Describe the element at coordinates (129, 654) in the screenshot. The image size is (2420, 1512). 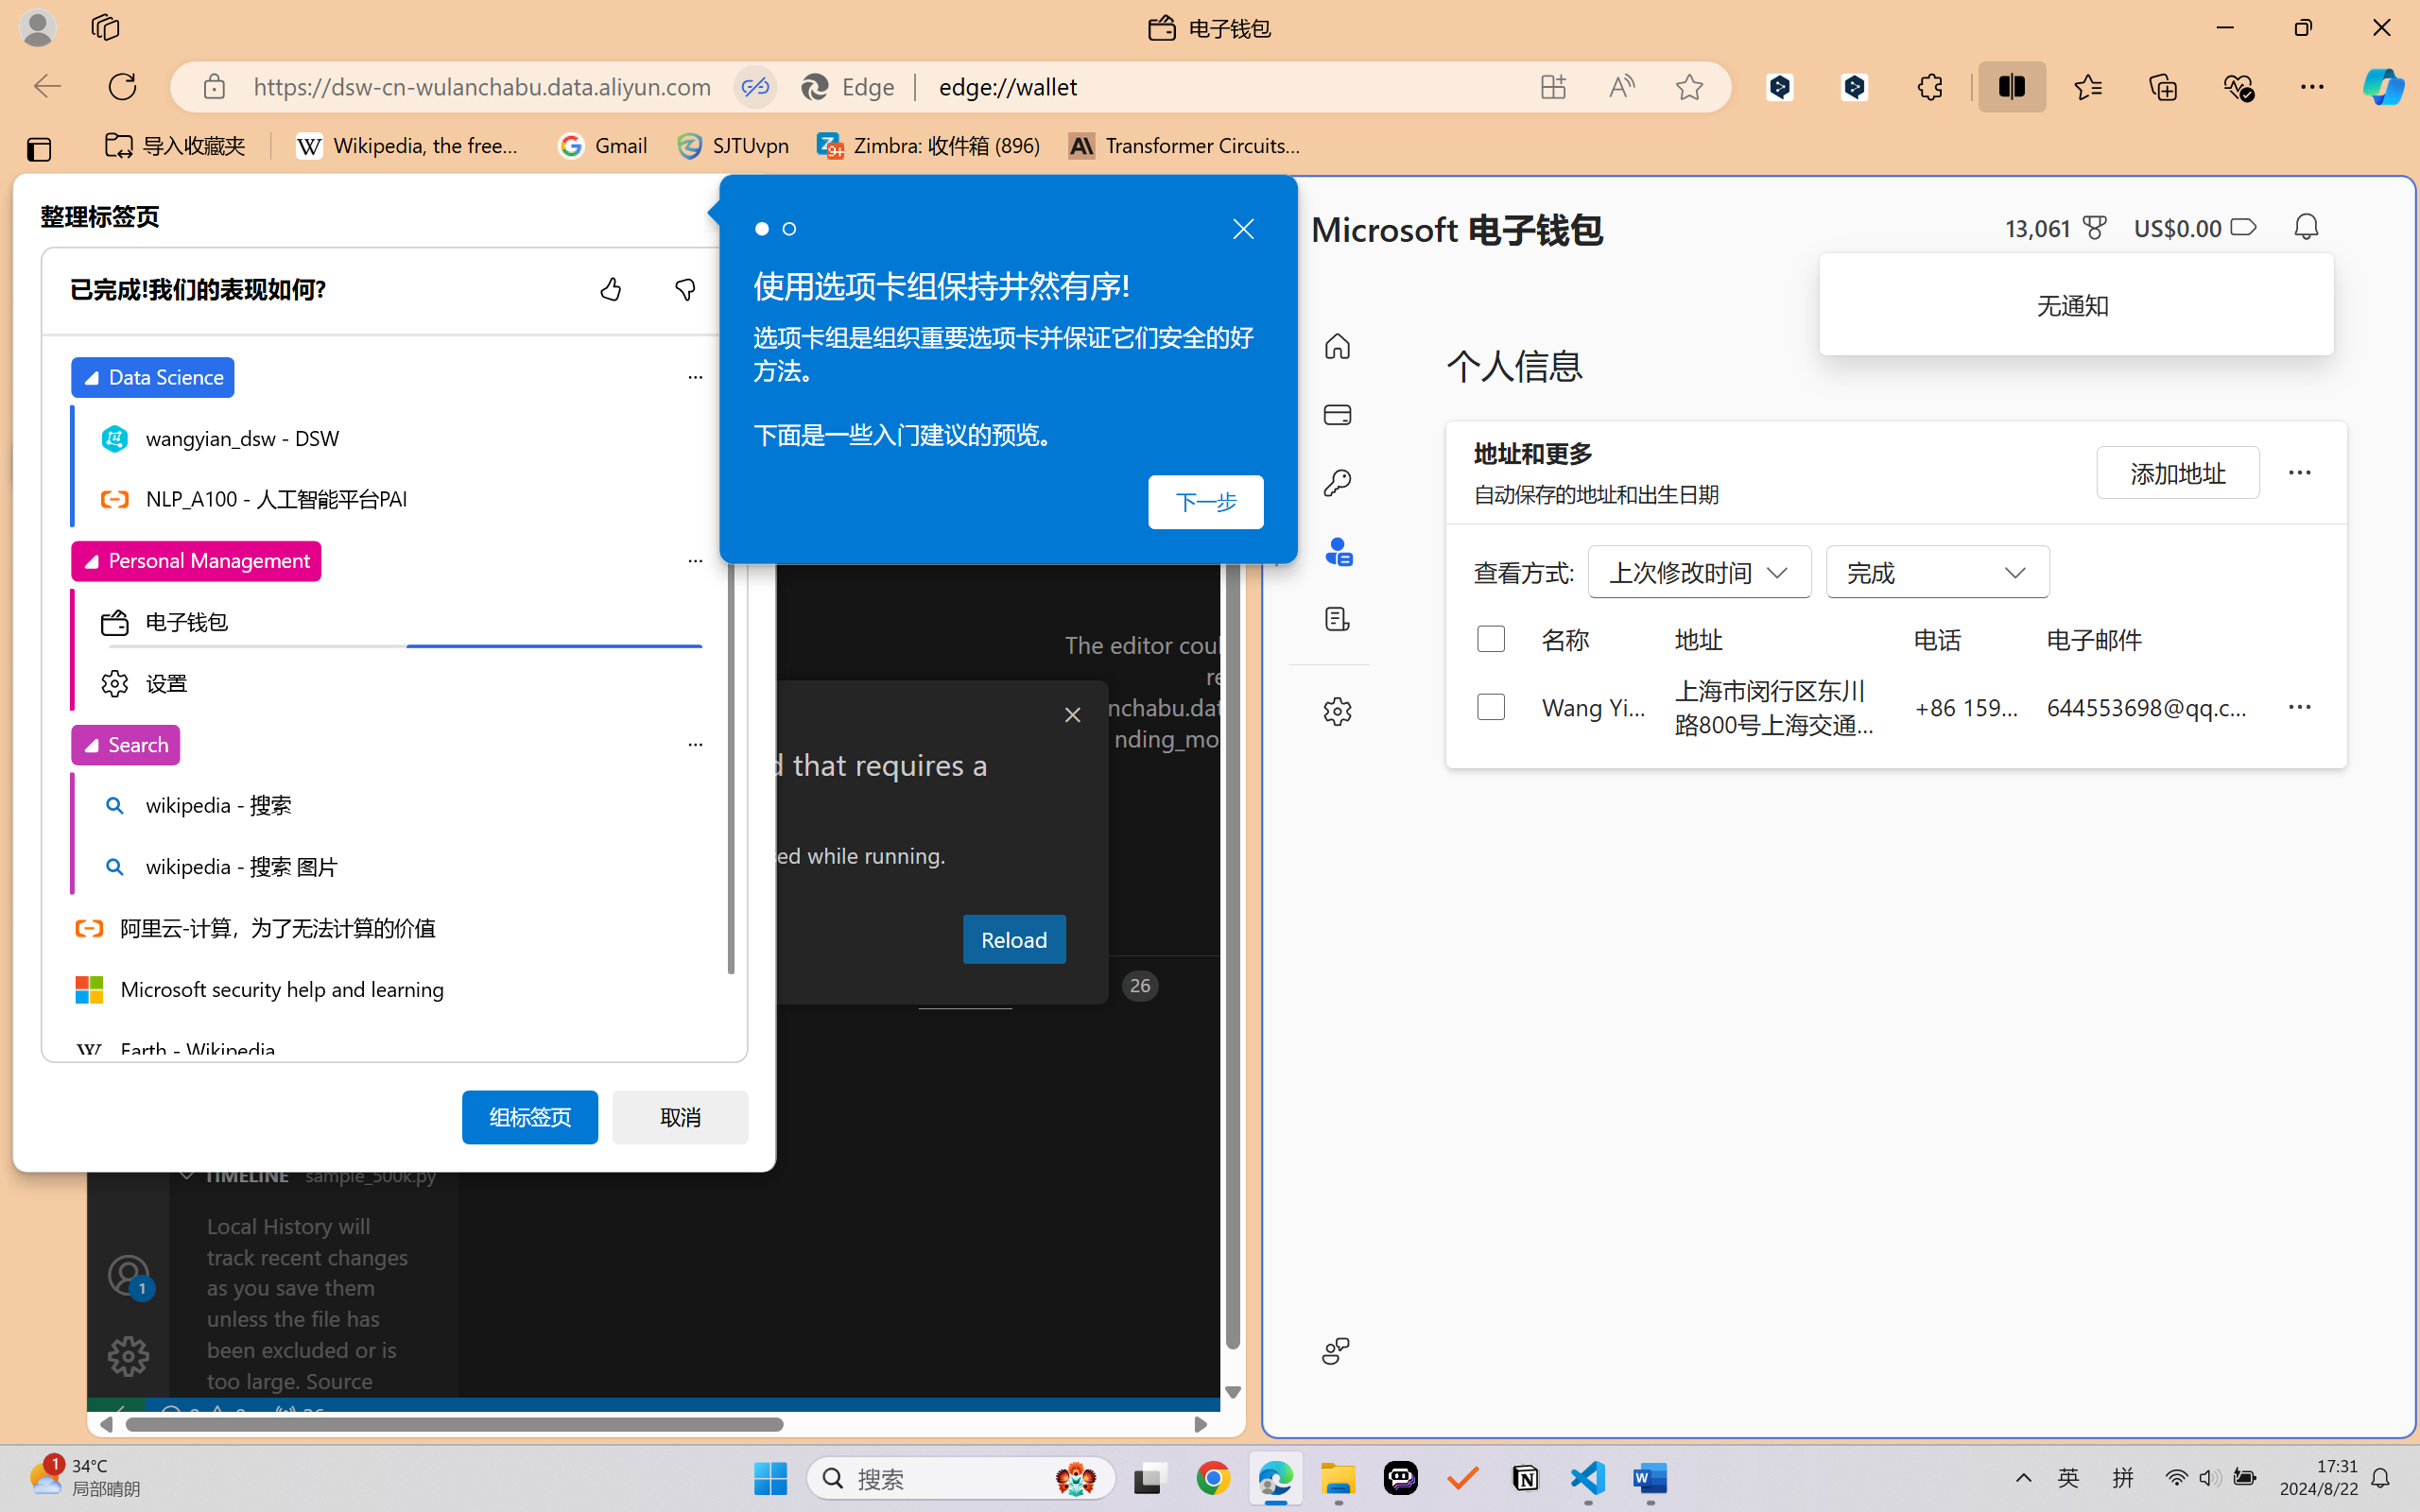
I see `Run and Debug (Ctrl+Shift+D)` at that location.